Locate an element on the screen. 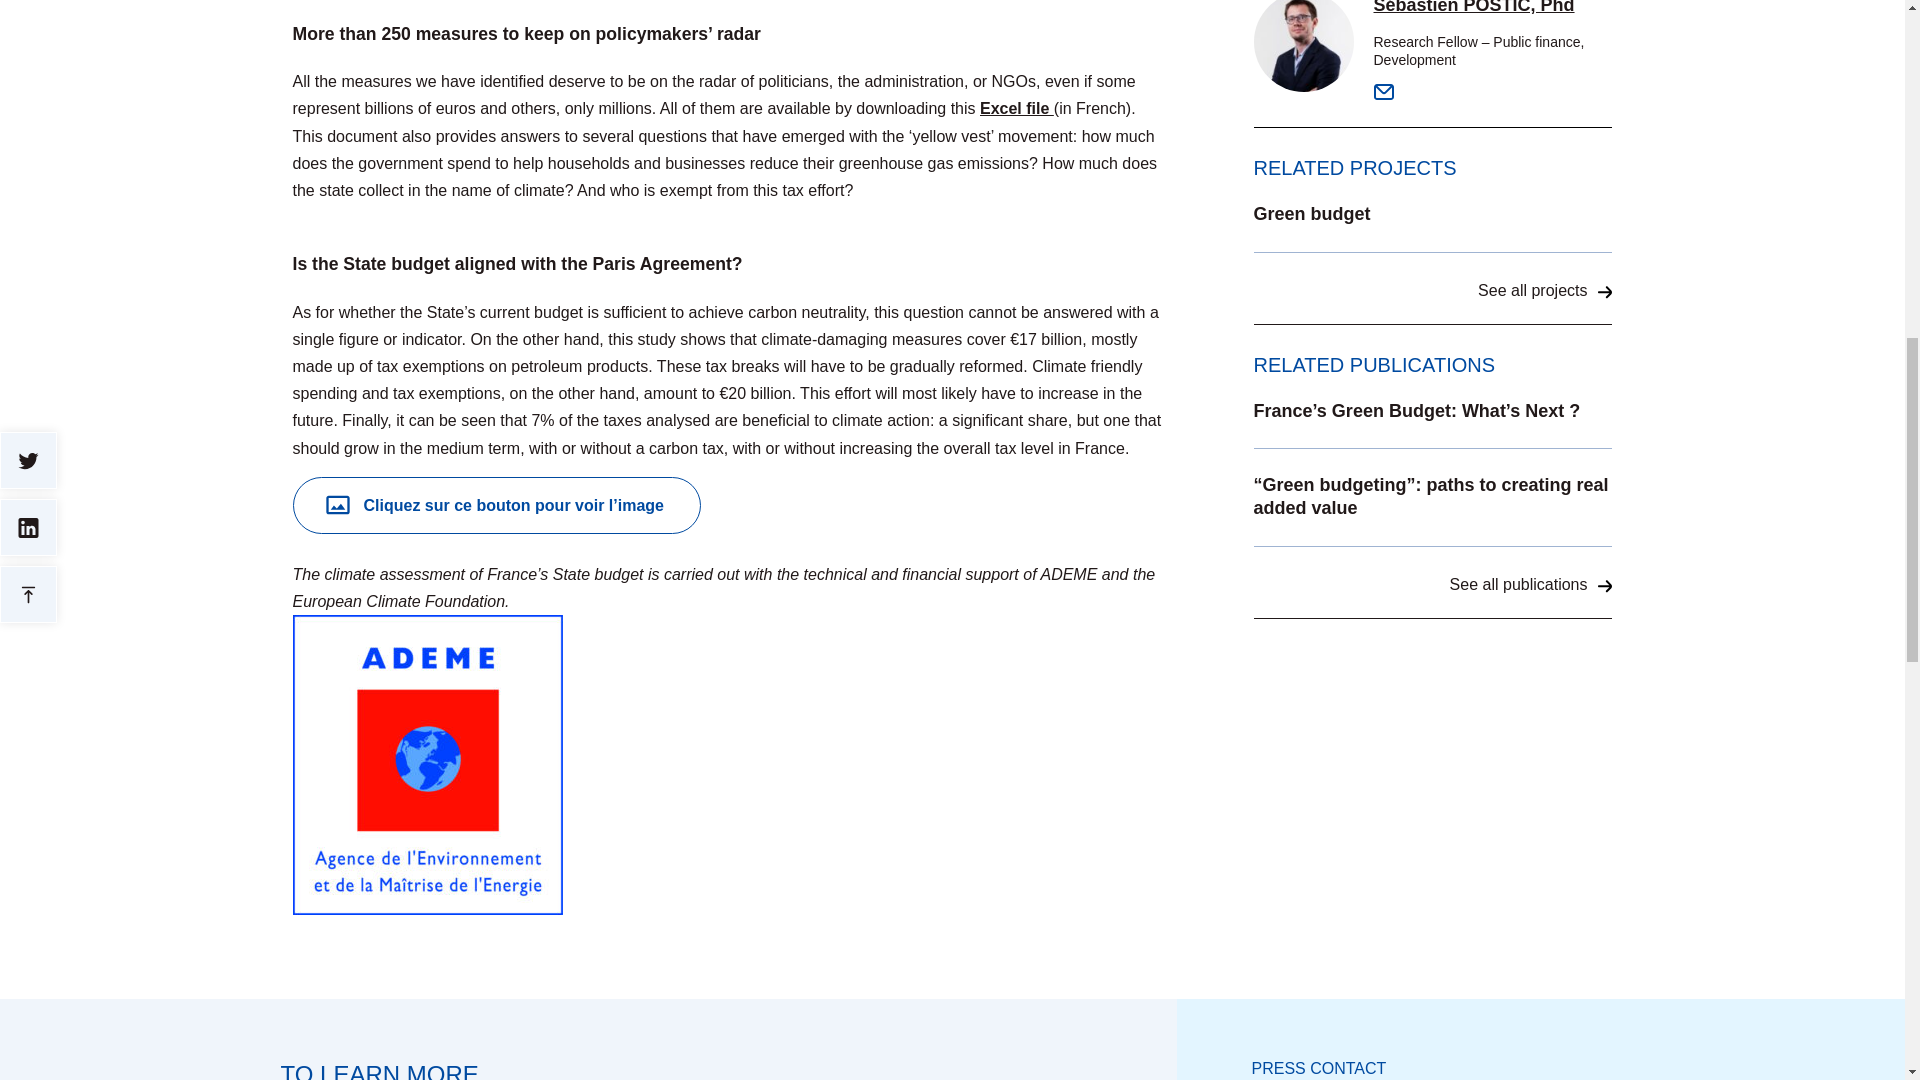  Excel file is located at coordinates (1016, 108).